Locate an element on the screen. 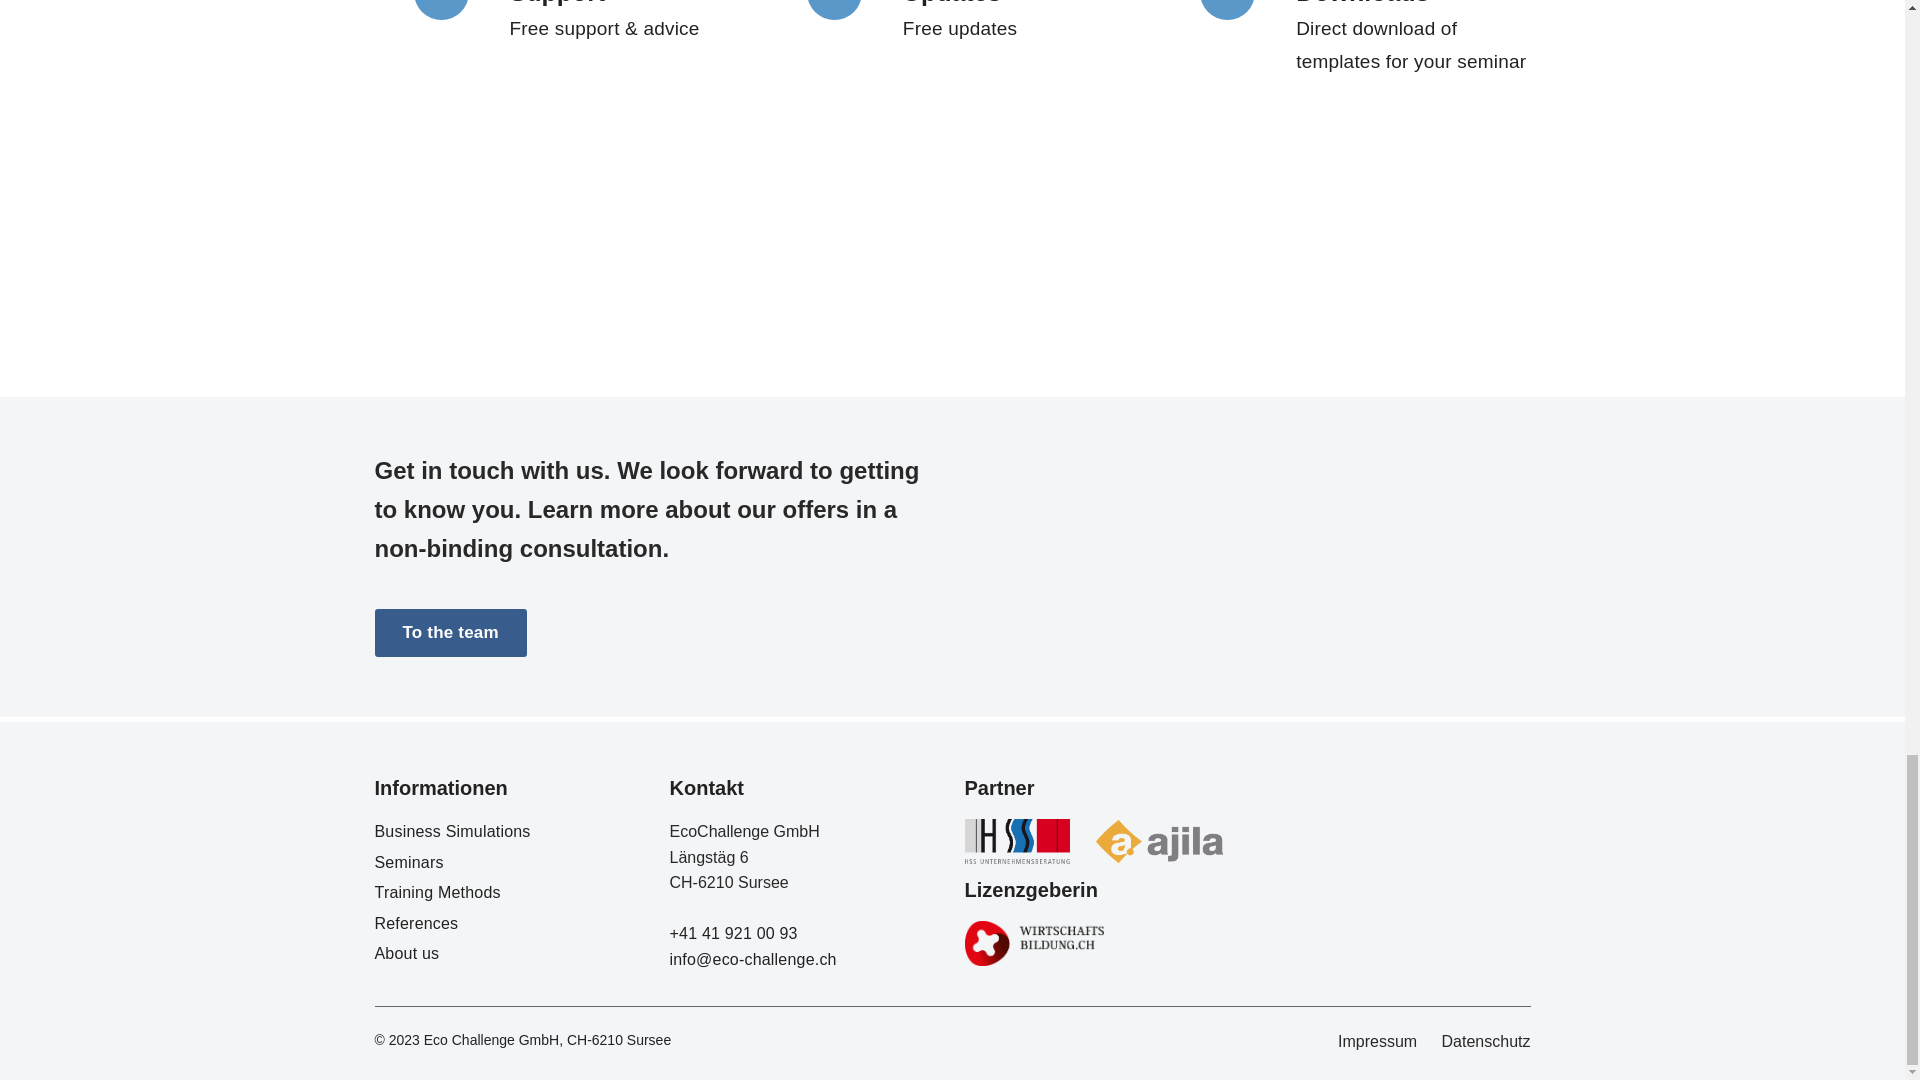  About us is located at coordinates (406, 954).